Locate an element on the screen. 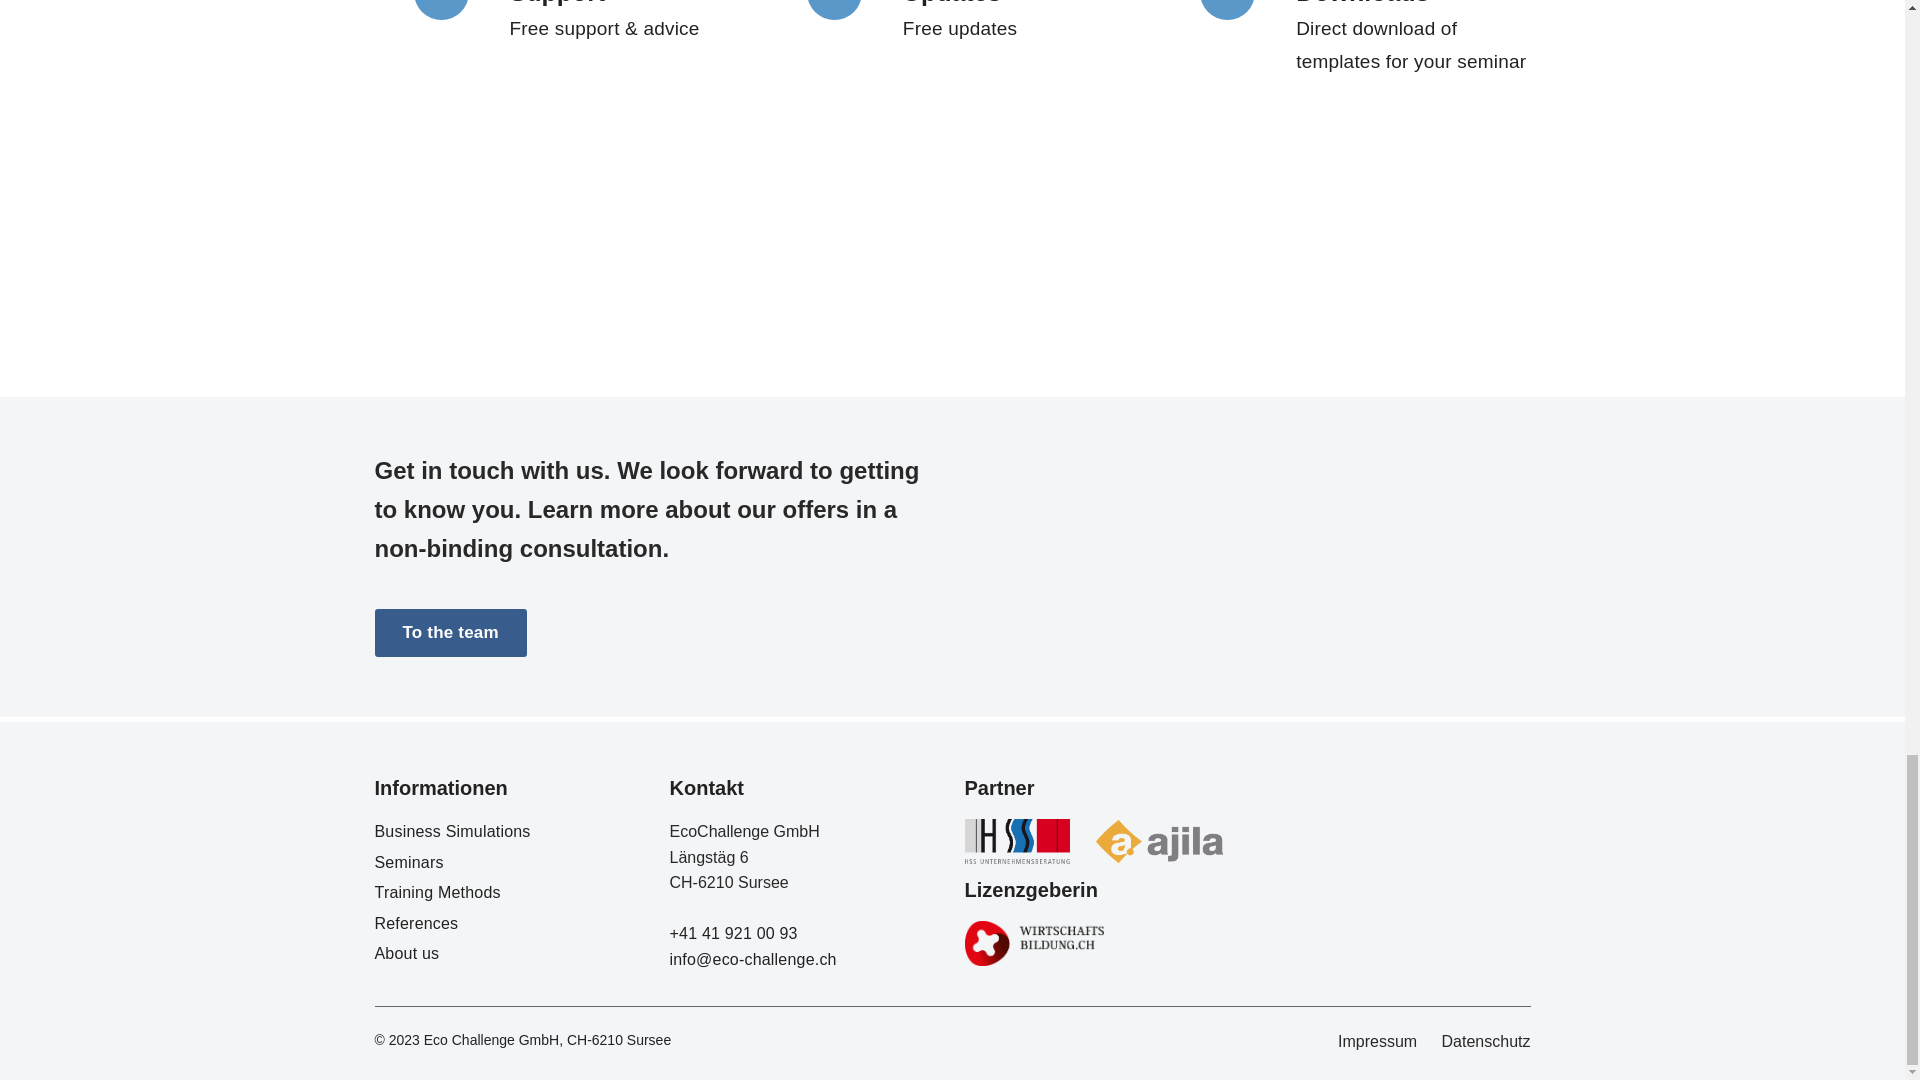  About us is located at coordinates (406, 954).